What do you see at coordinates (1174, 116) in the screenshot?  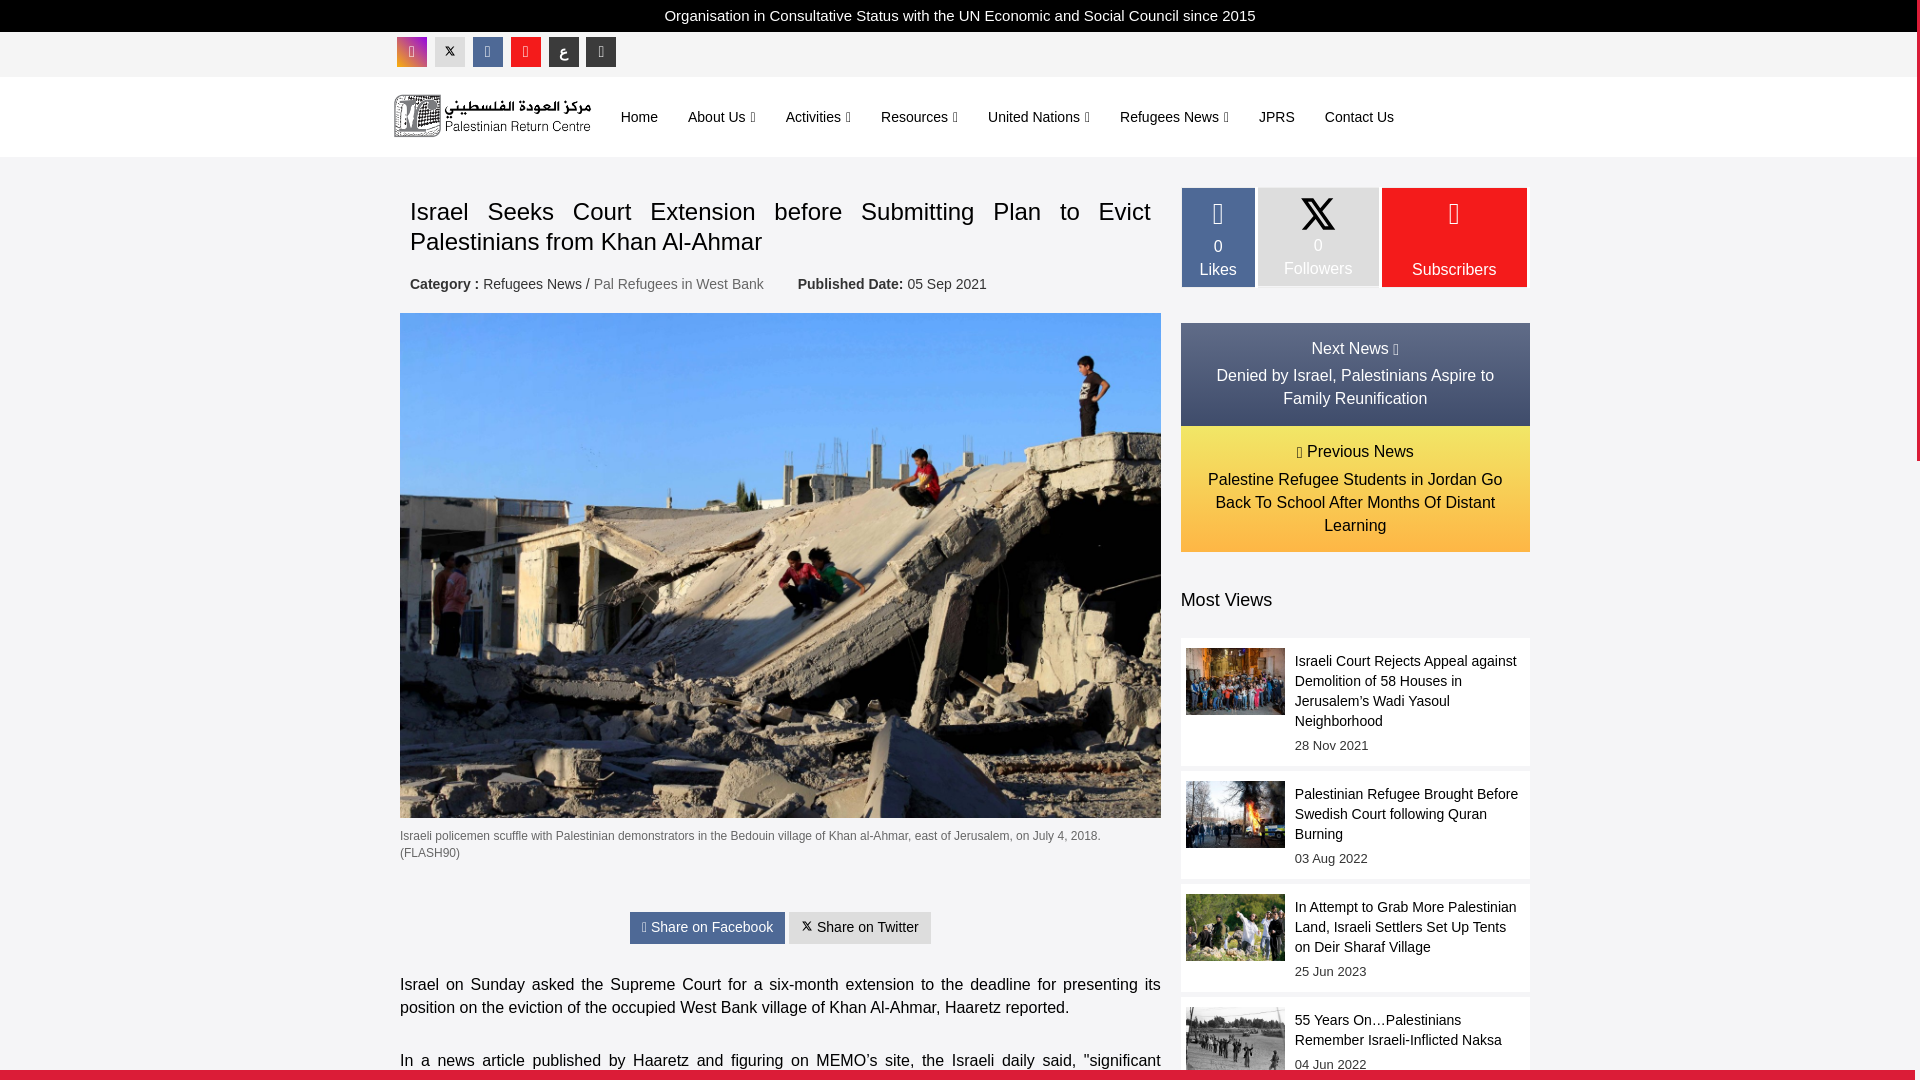 I see `Refugees News` at bounding box center [1174, 116].